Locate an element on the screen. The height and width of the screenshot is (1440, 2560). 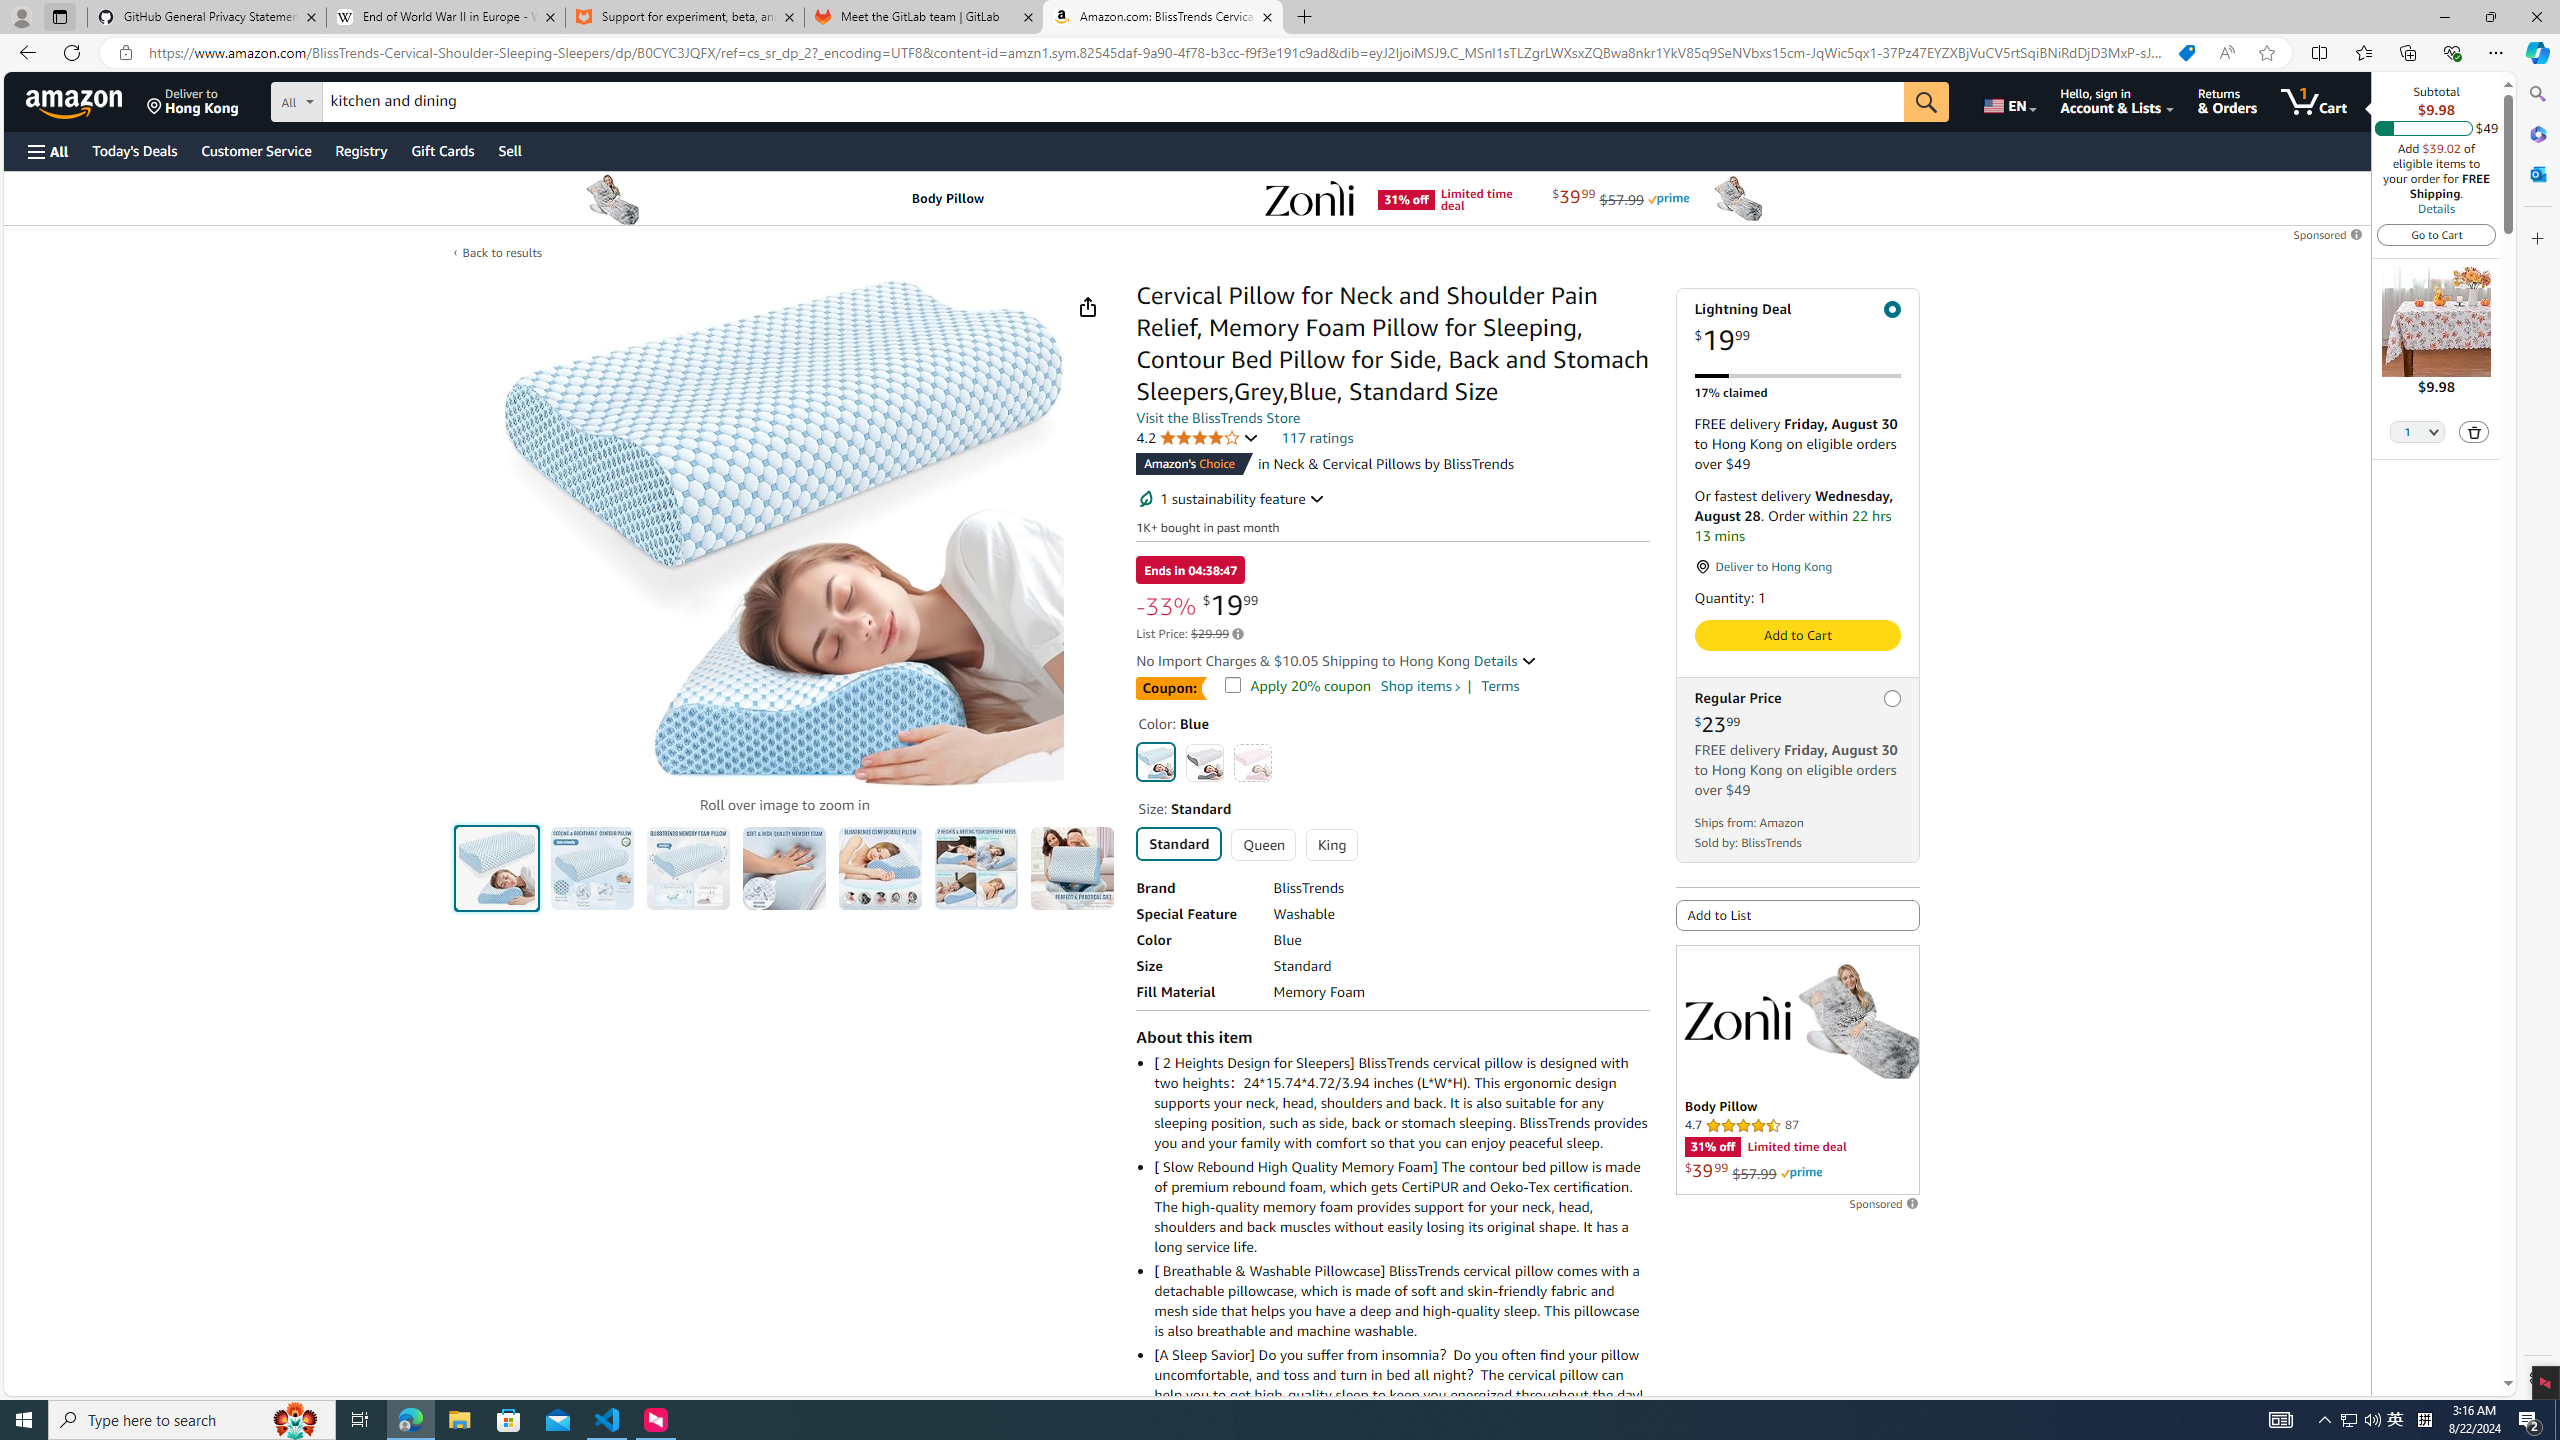
Amazon is located at coordinates (76, 101).